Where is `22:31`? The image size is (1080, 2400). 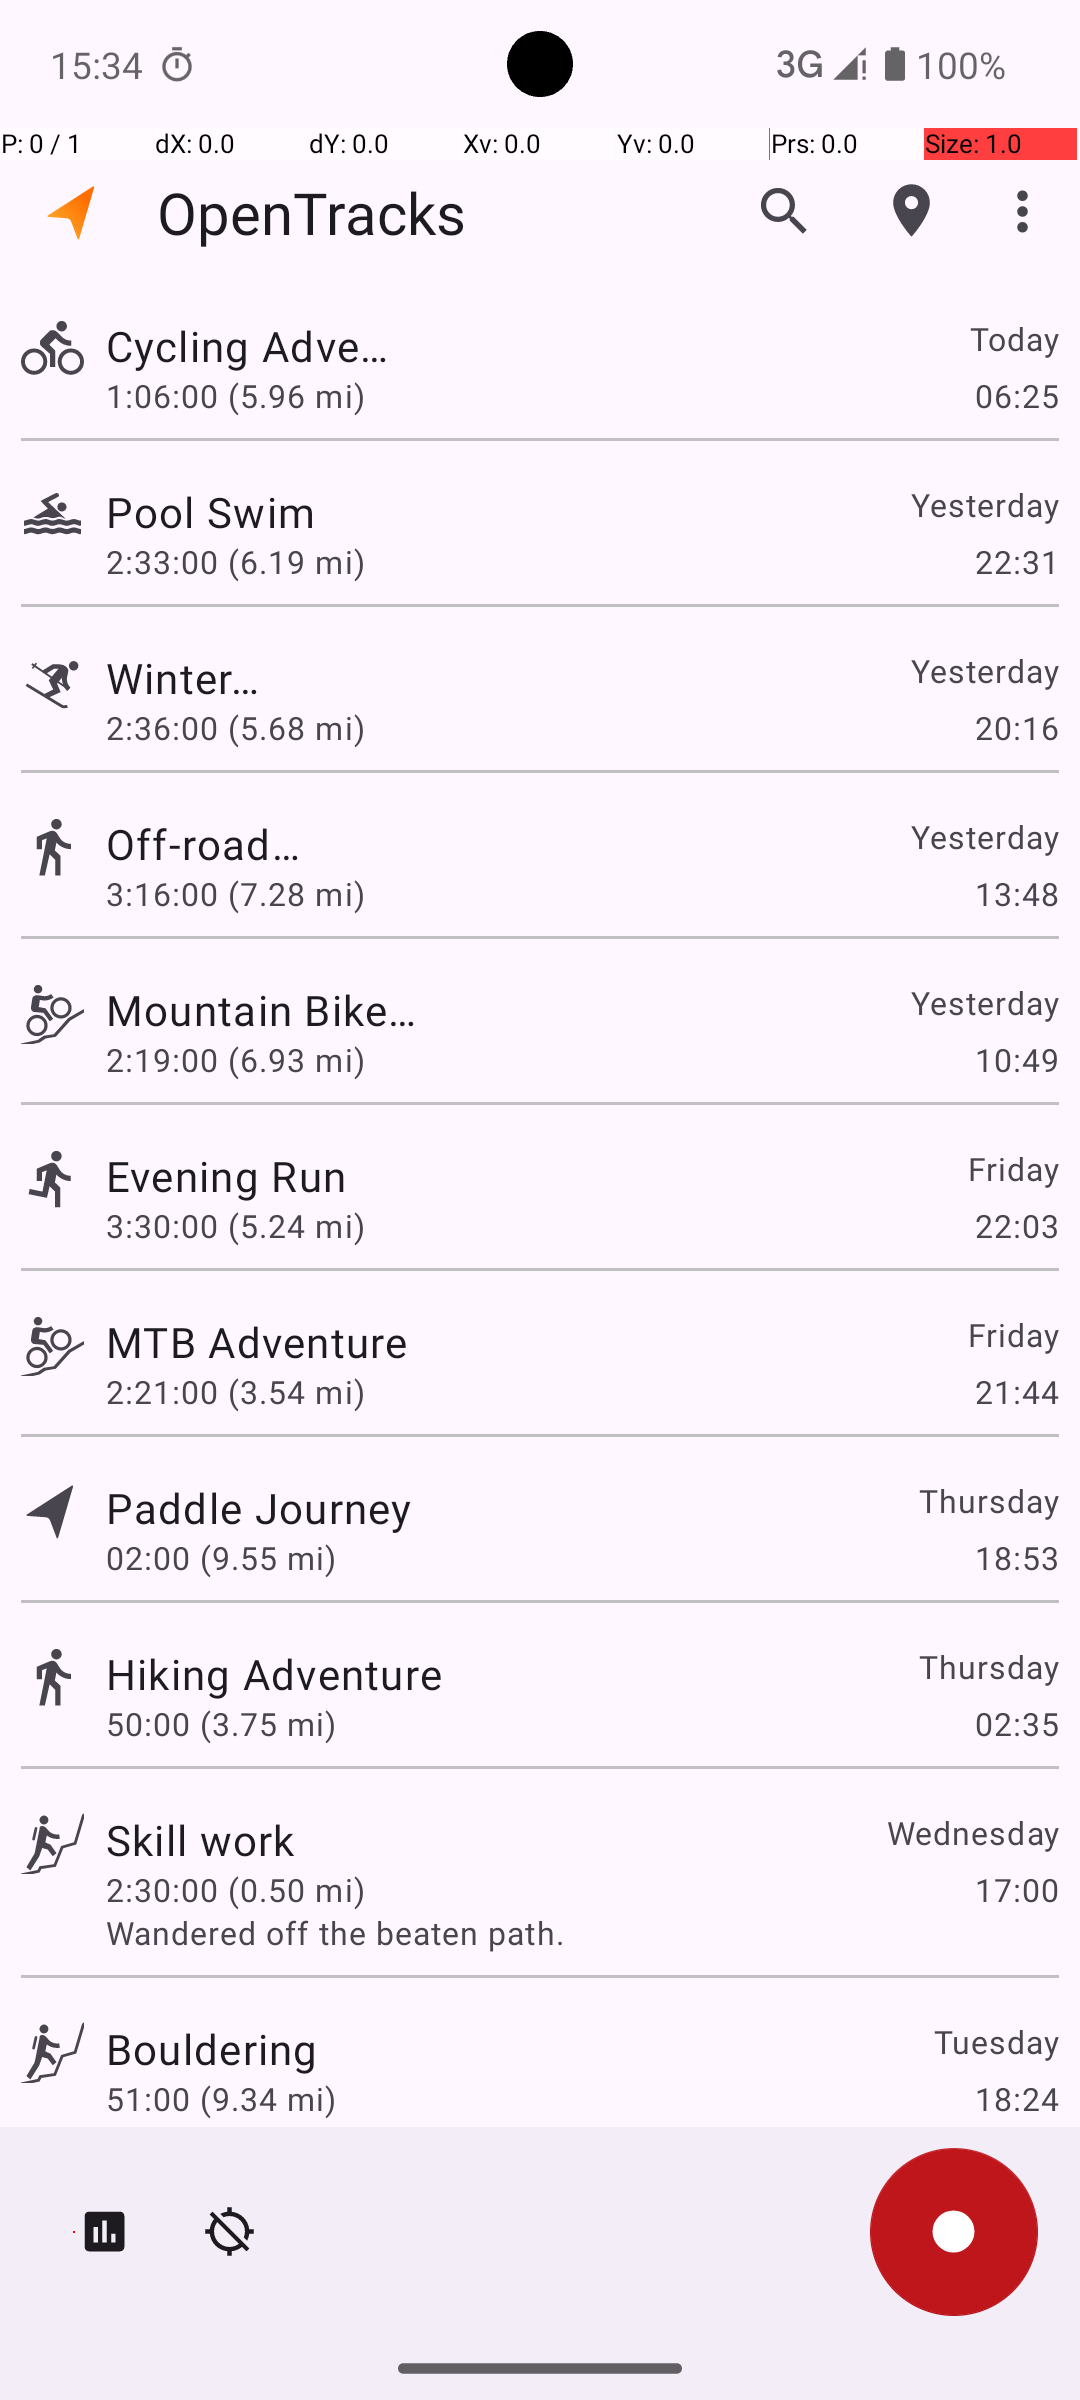 22:31 is located at coordinates (1016, 562).